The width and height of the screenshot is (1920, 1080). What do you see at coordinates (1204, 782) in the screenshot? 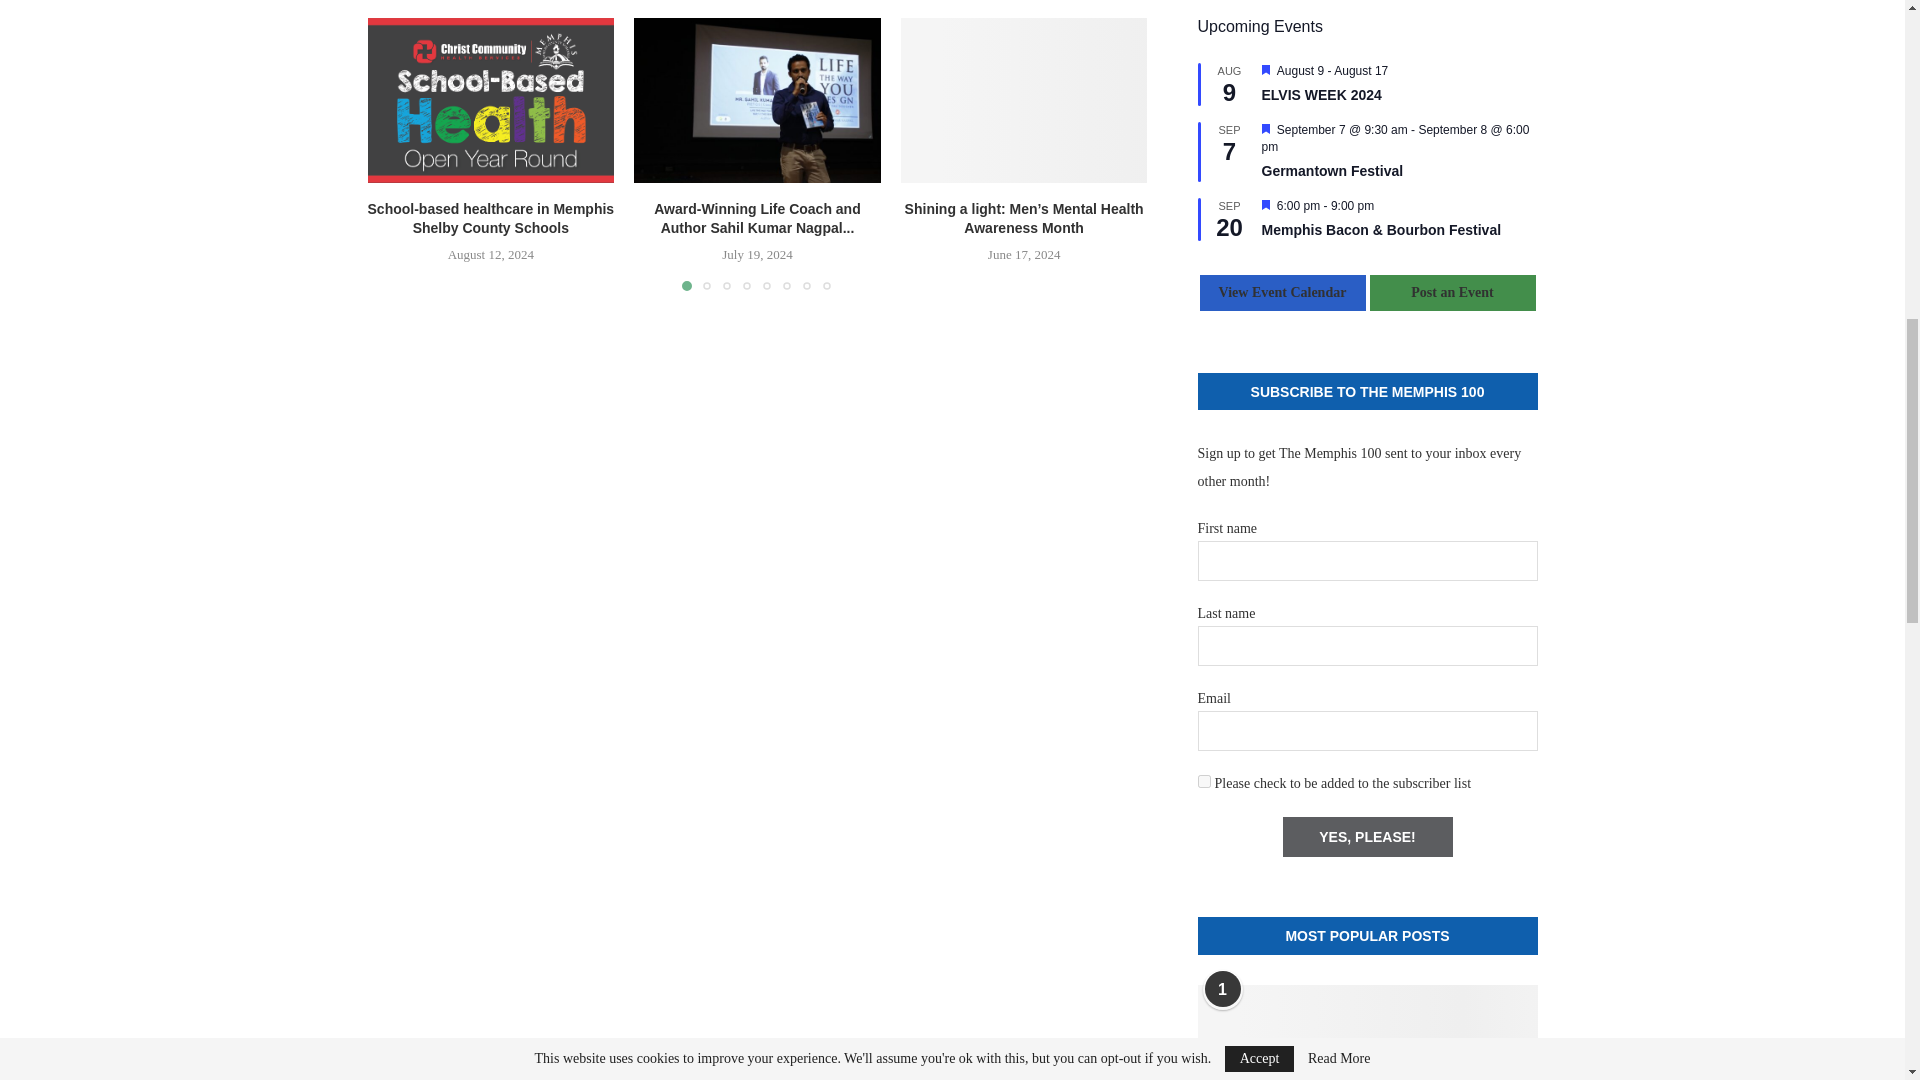
I see `1` at bounding box center [1204, 782].